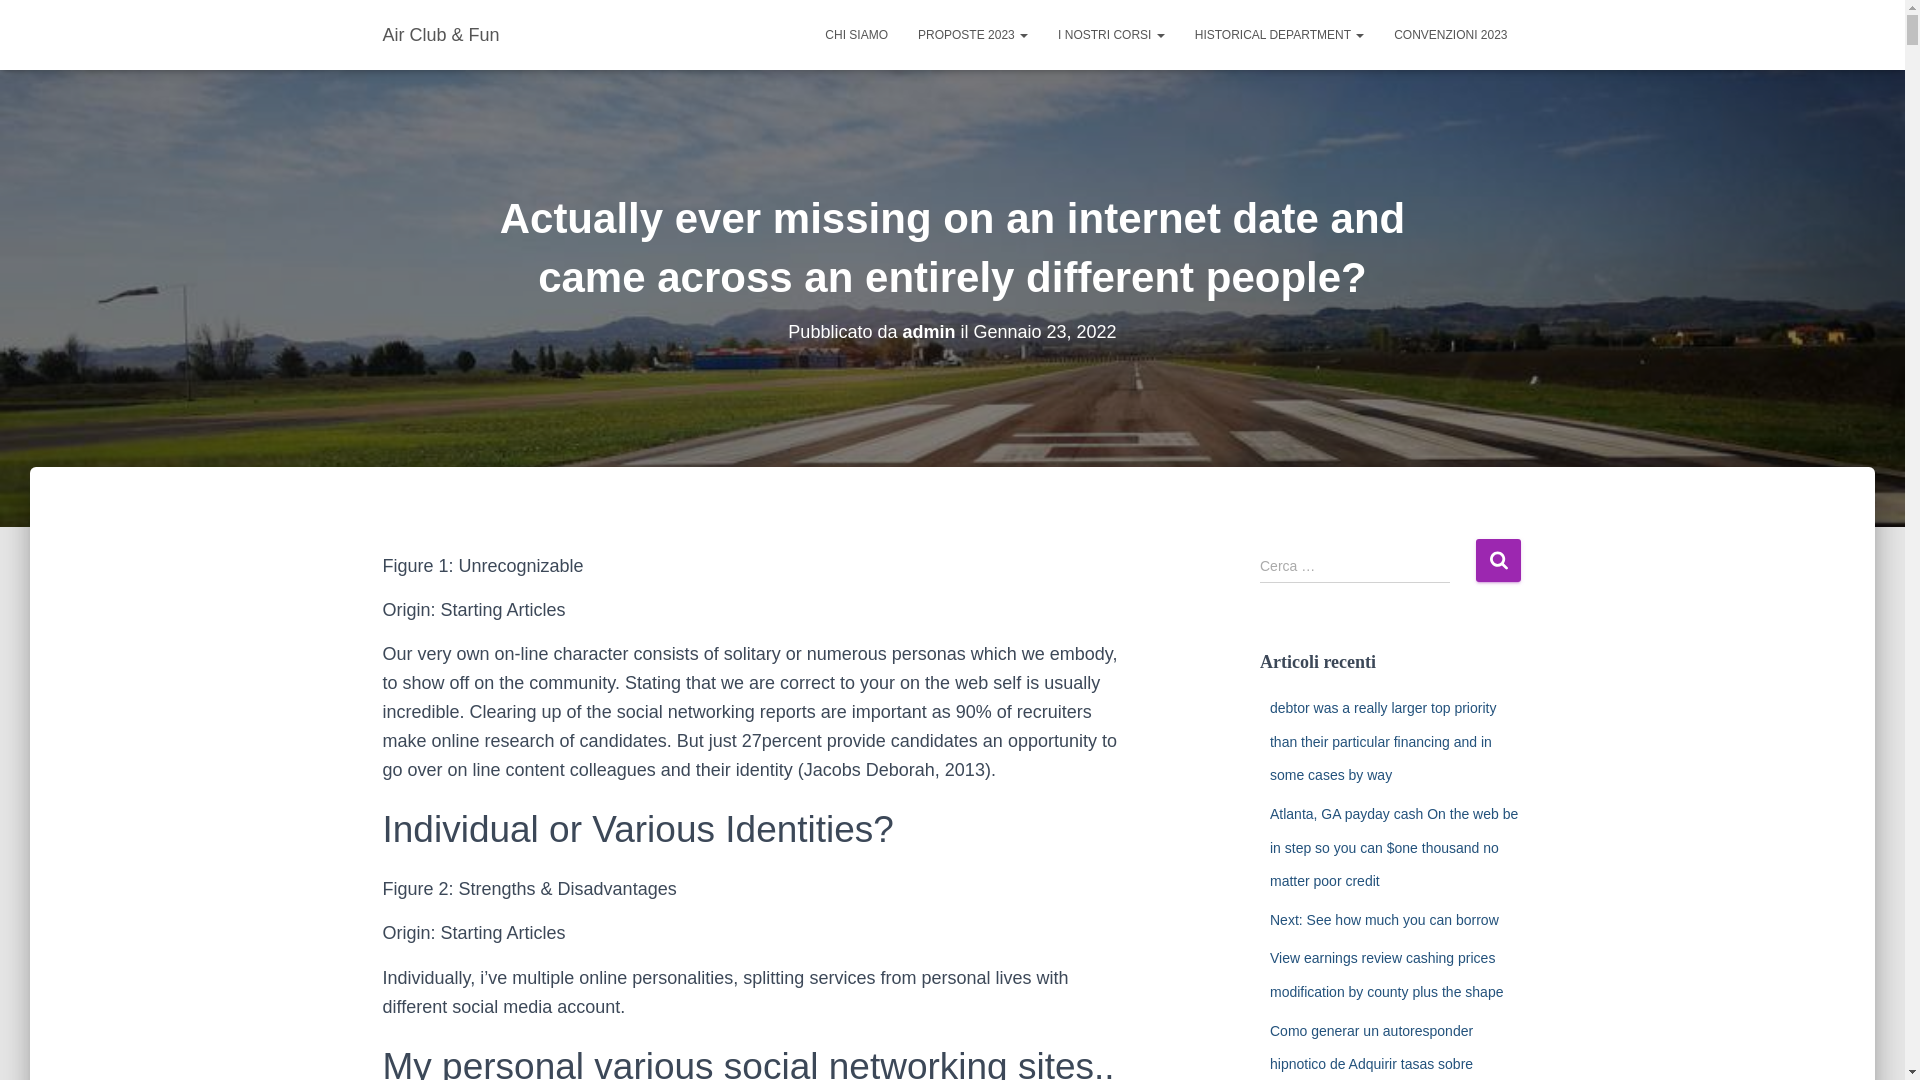 The width and height of the screenshot is (1920, 1080). Describe the element at coordinates (856, 34) in the screenshot. I see `CHI SIAMO` at that location.